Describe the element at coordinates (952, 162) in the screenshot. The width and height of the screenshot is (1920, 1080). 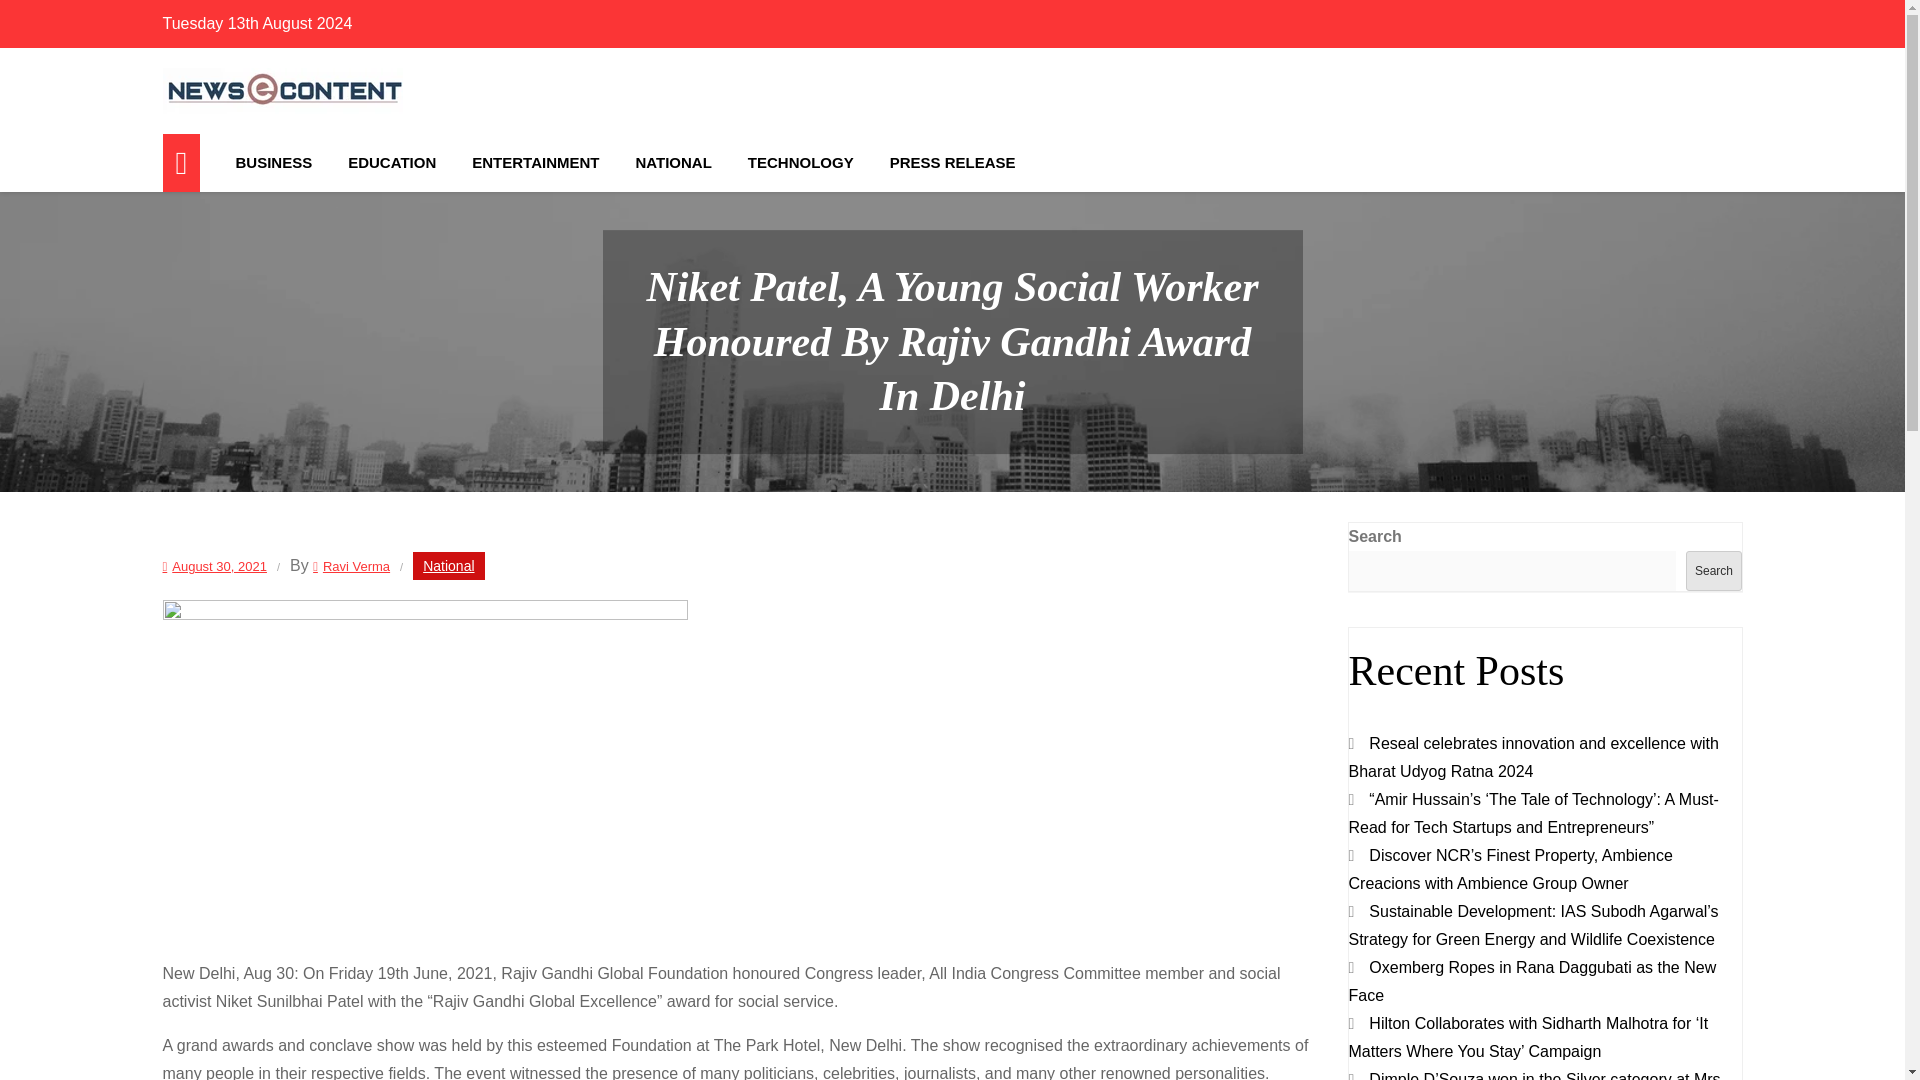
I see `PRESS RELEASE` at that location.